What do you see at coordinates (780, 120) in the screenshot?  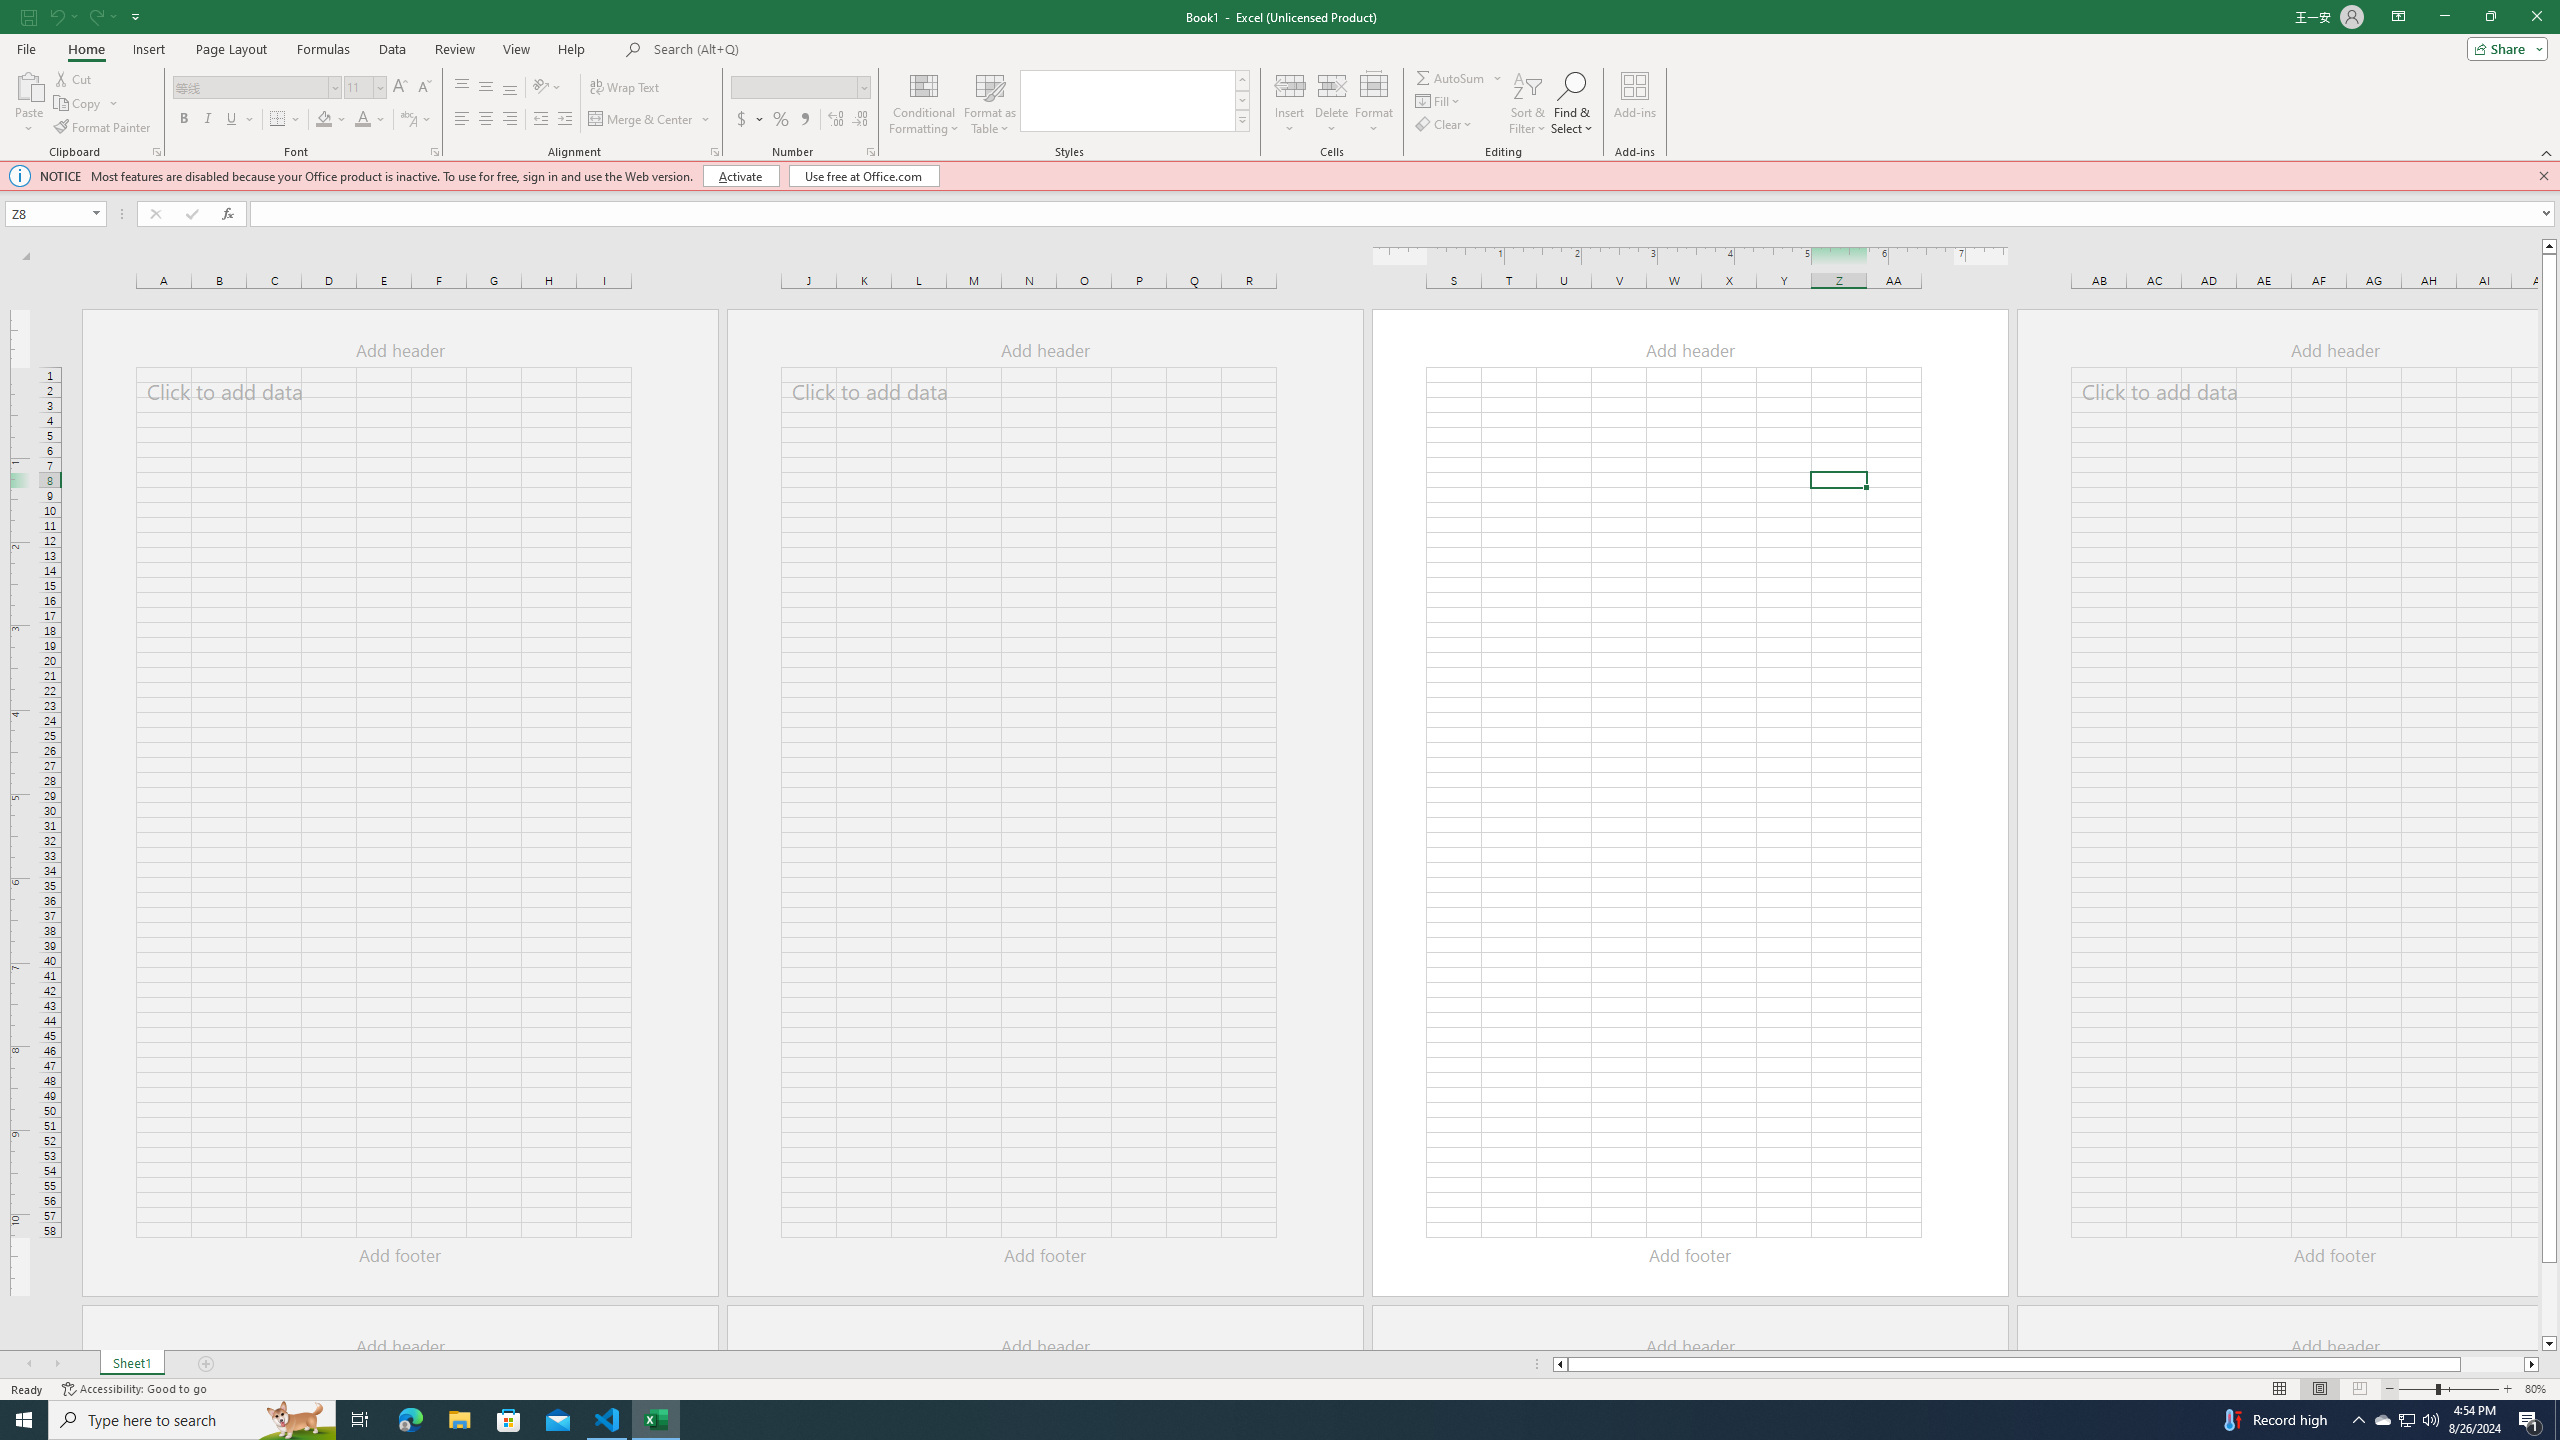 I see `Percent Style` at bounding box center [780, 120].